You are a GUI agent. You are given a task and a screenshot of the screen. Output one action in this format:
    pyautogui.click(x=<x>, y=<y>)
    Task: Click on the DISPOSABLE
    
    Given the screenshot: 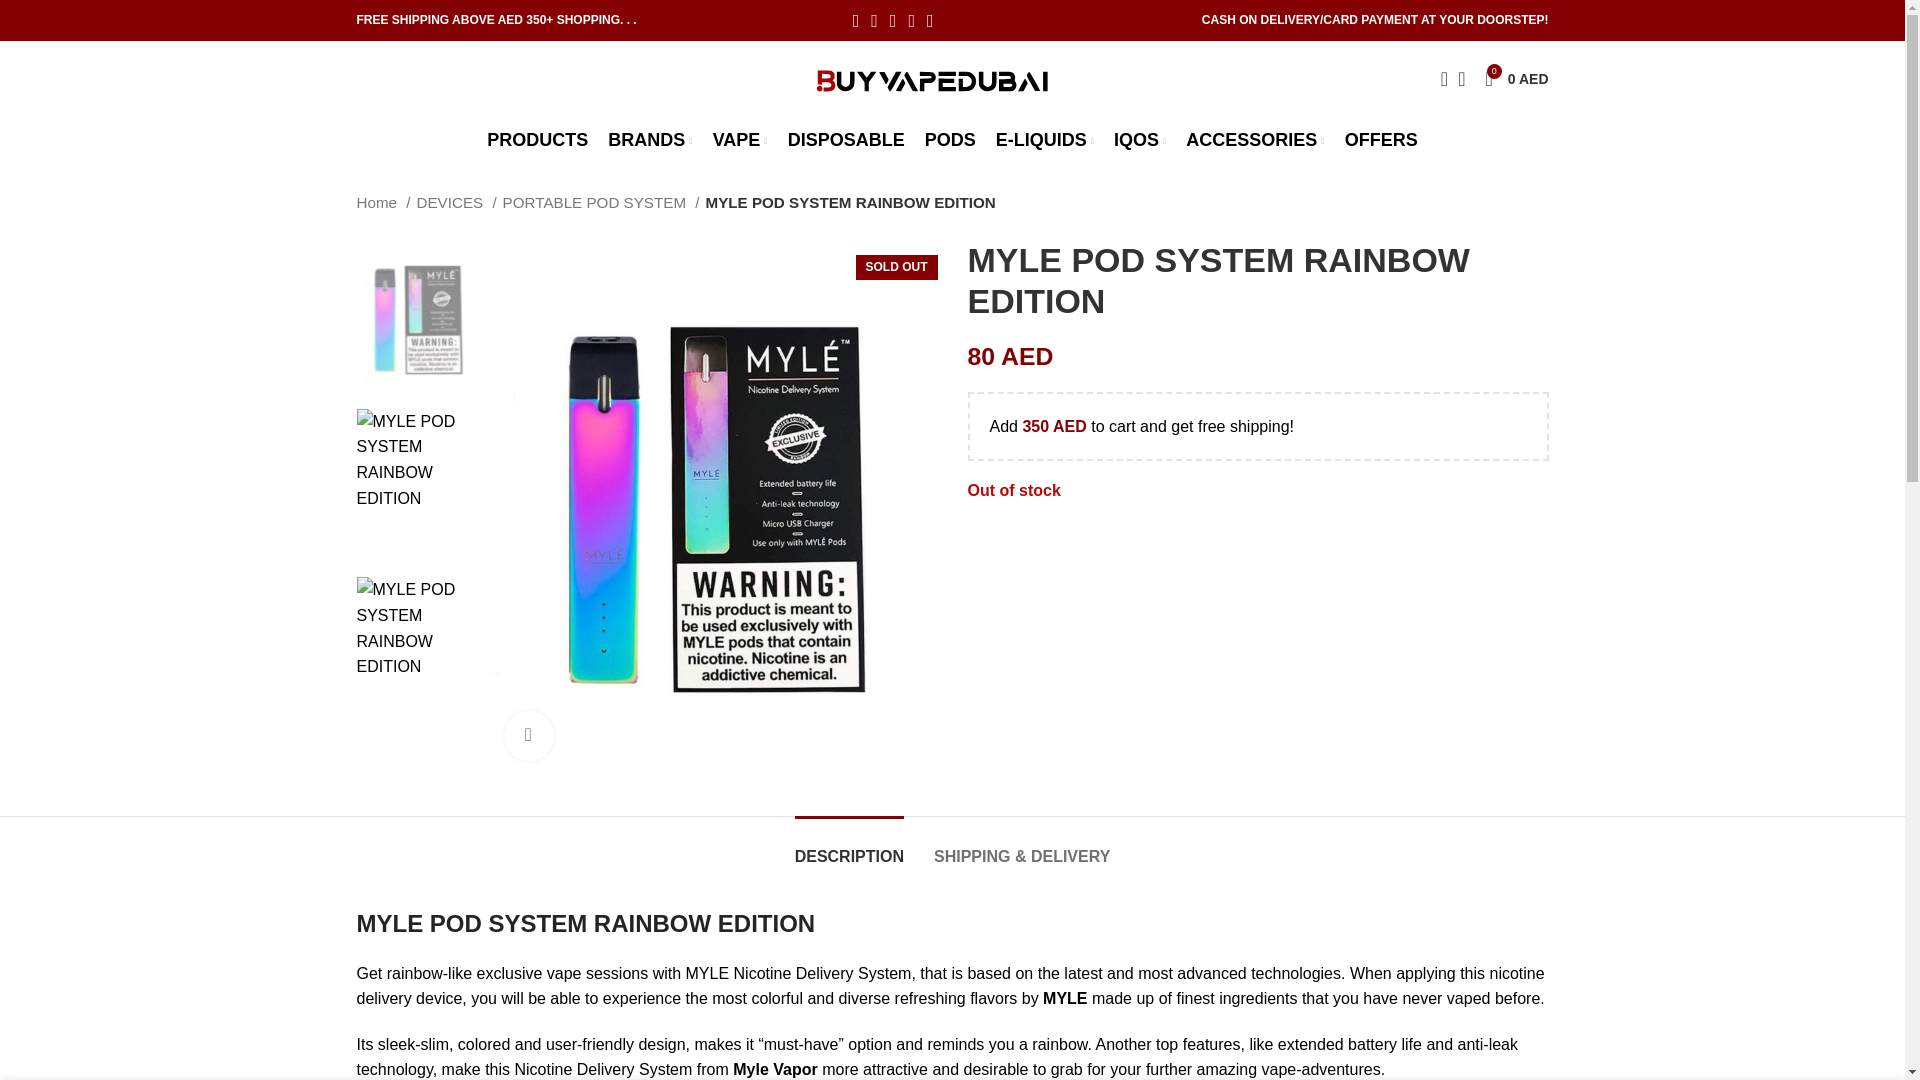 What is the action you would take?
    pyautogui.click(x=740, y=140)
    